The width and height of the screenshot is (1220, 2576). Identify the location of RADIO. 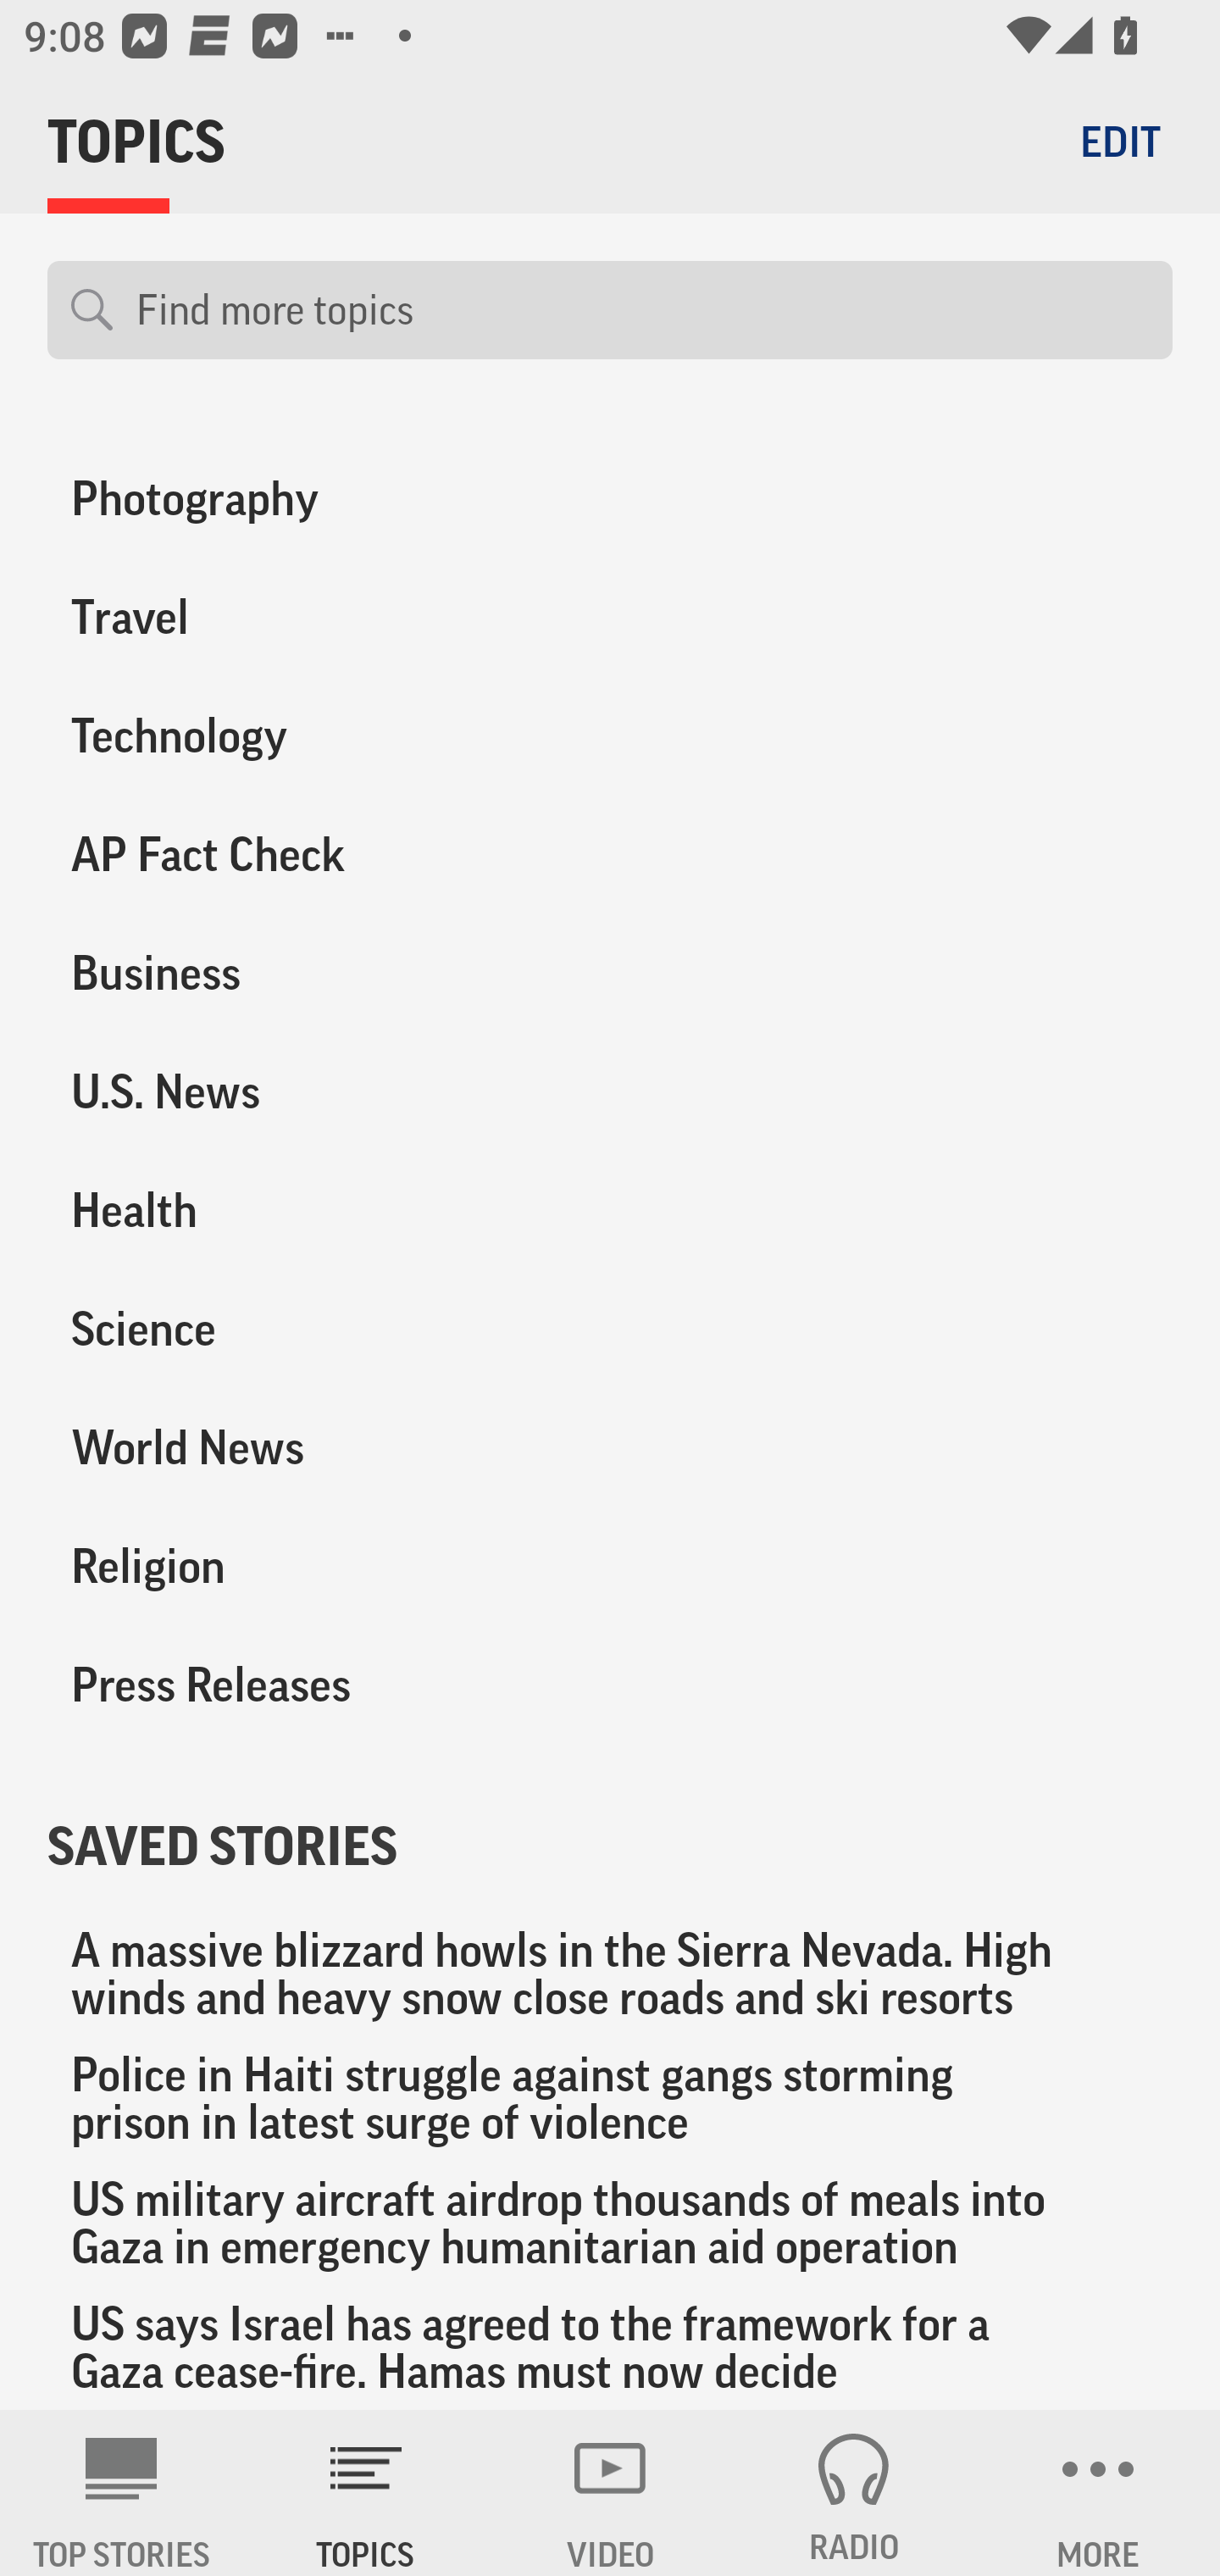
(854, 2493).